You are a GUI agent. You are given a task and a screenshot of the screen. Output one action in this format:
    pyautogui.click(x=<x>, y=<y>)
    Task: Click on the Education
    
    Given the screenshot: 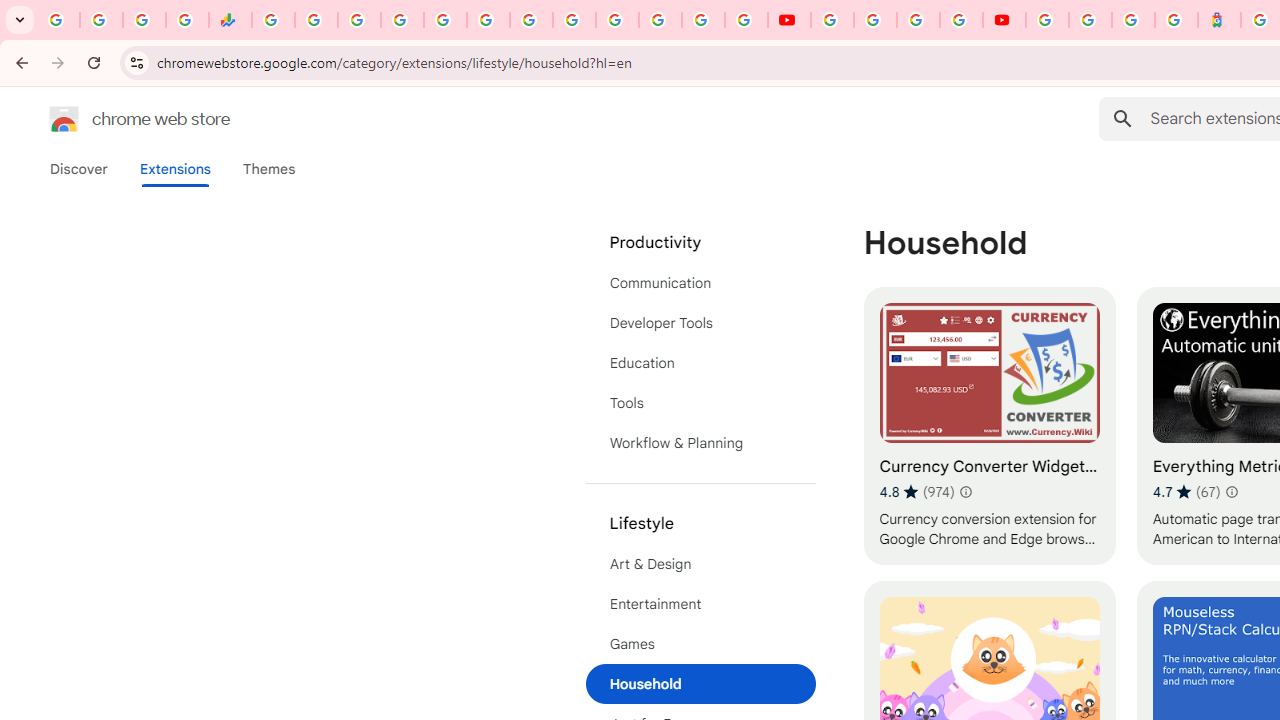 What is the action you would take?
    pyautogui.click(x=700, y=362)
    